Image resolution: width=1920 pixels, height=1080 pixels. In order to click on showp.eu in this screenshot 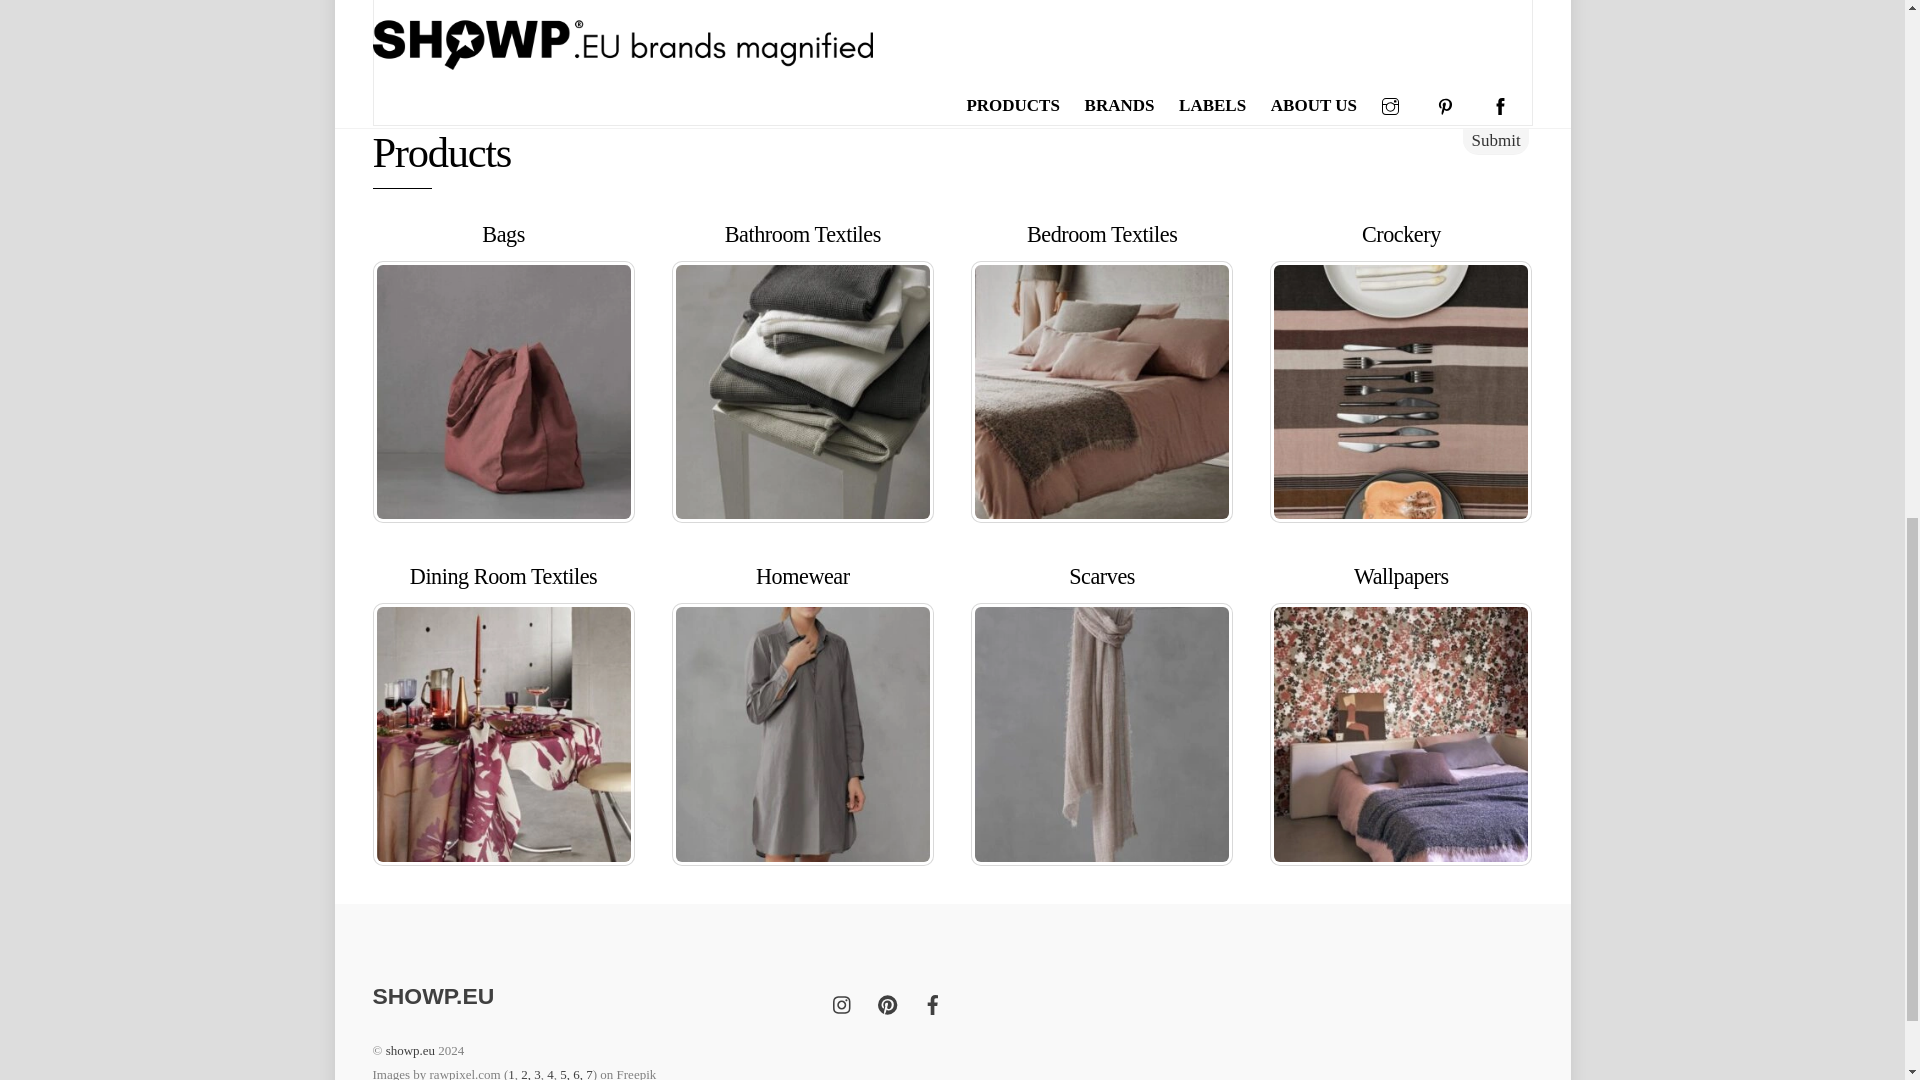, I will do `click(432, 995)`.